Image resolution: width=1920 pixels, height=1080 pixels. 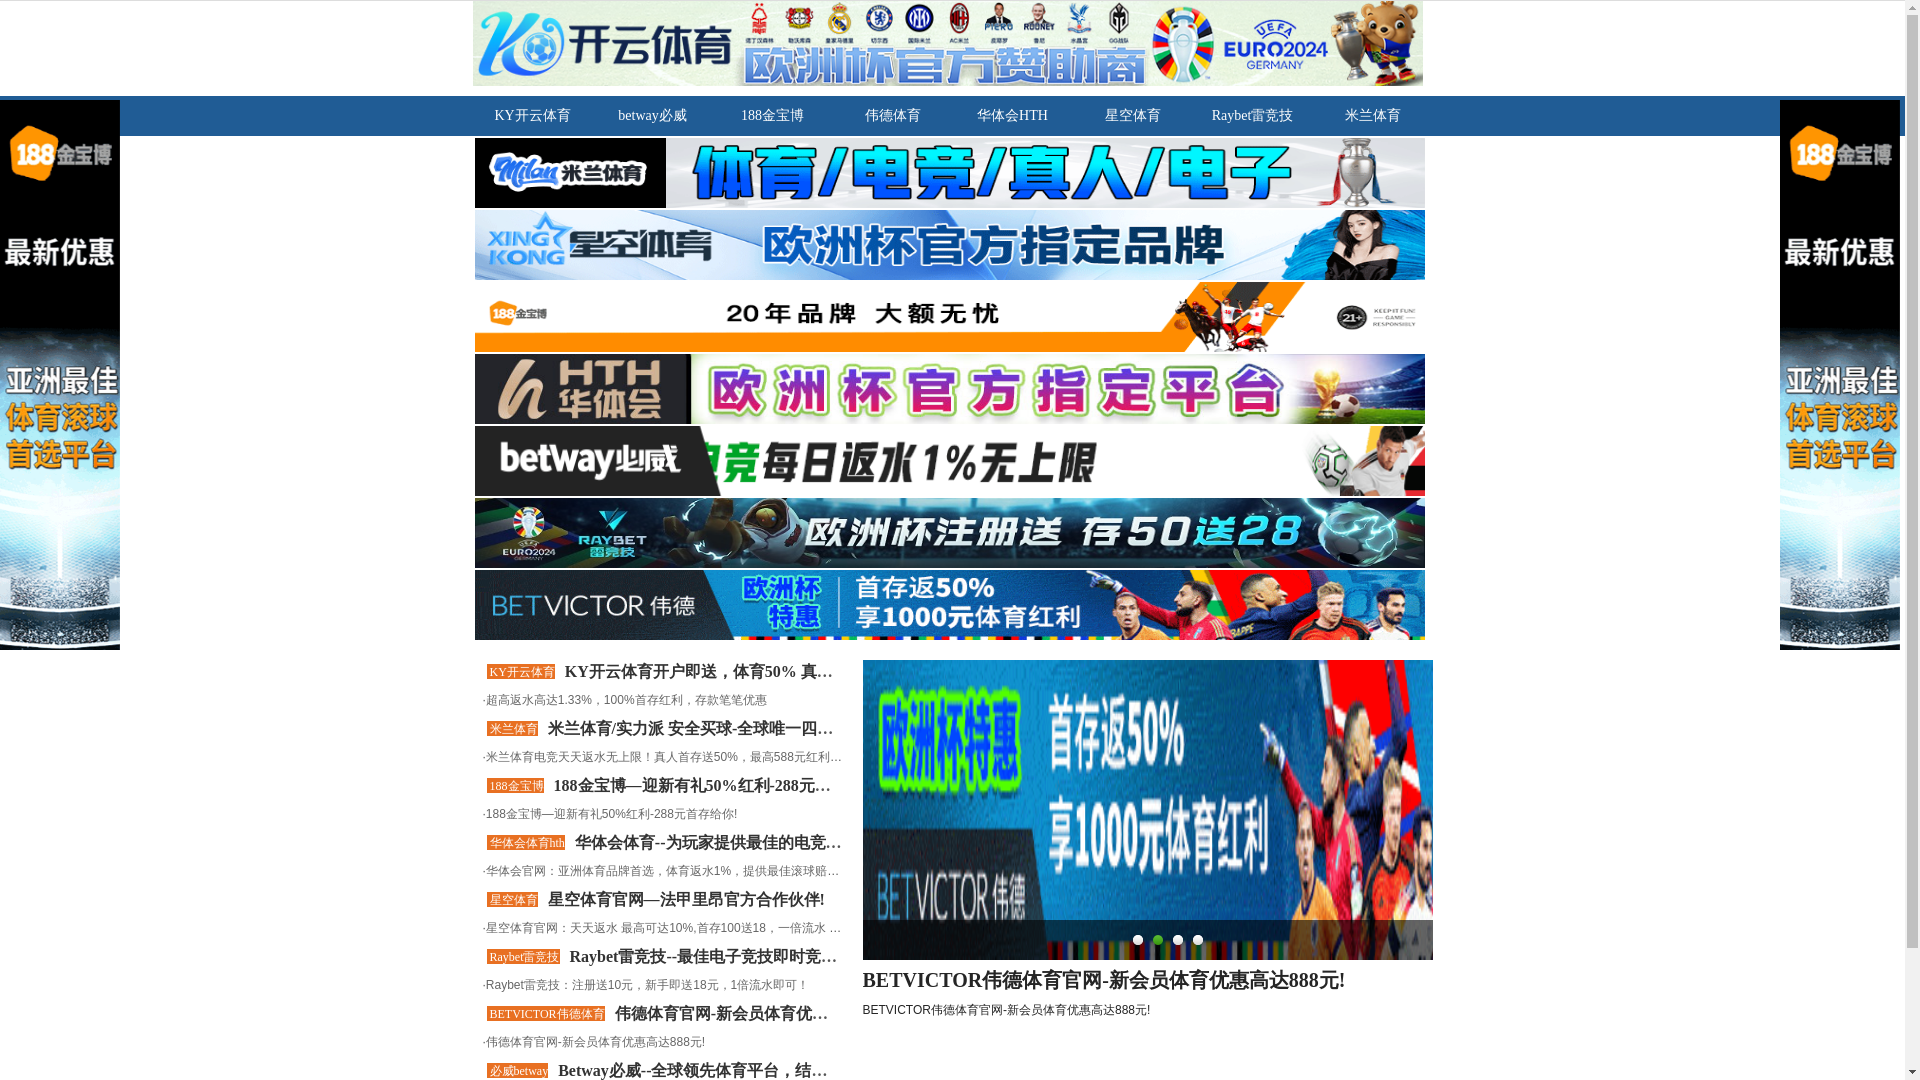 What do you see at coordinates (150, 974) in the screenshot?
I see `kosmo end anchors` at bounding box center [150, 974].